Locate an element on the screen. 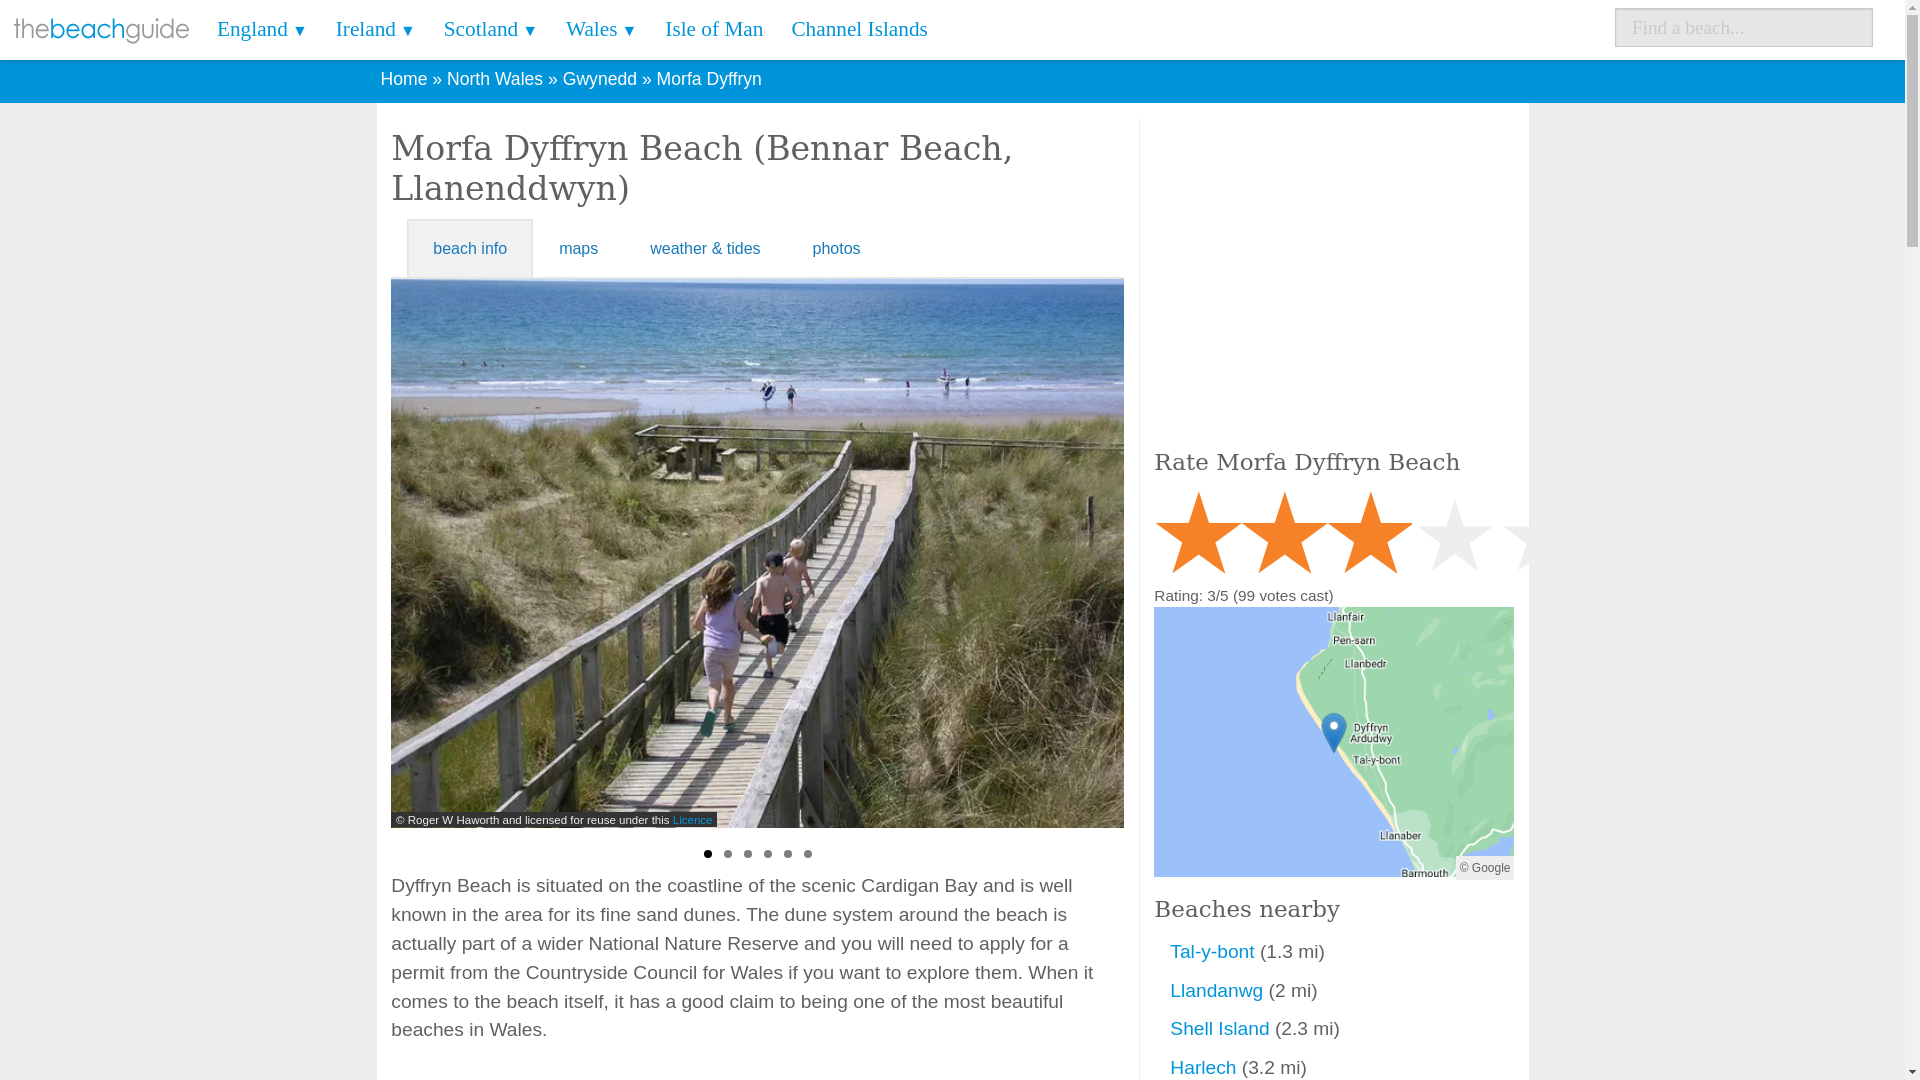  North Wales is located at coordinates (495, 78).